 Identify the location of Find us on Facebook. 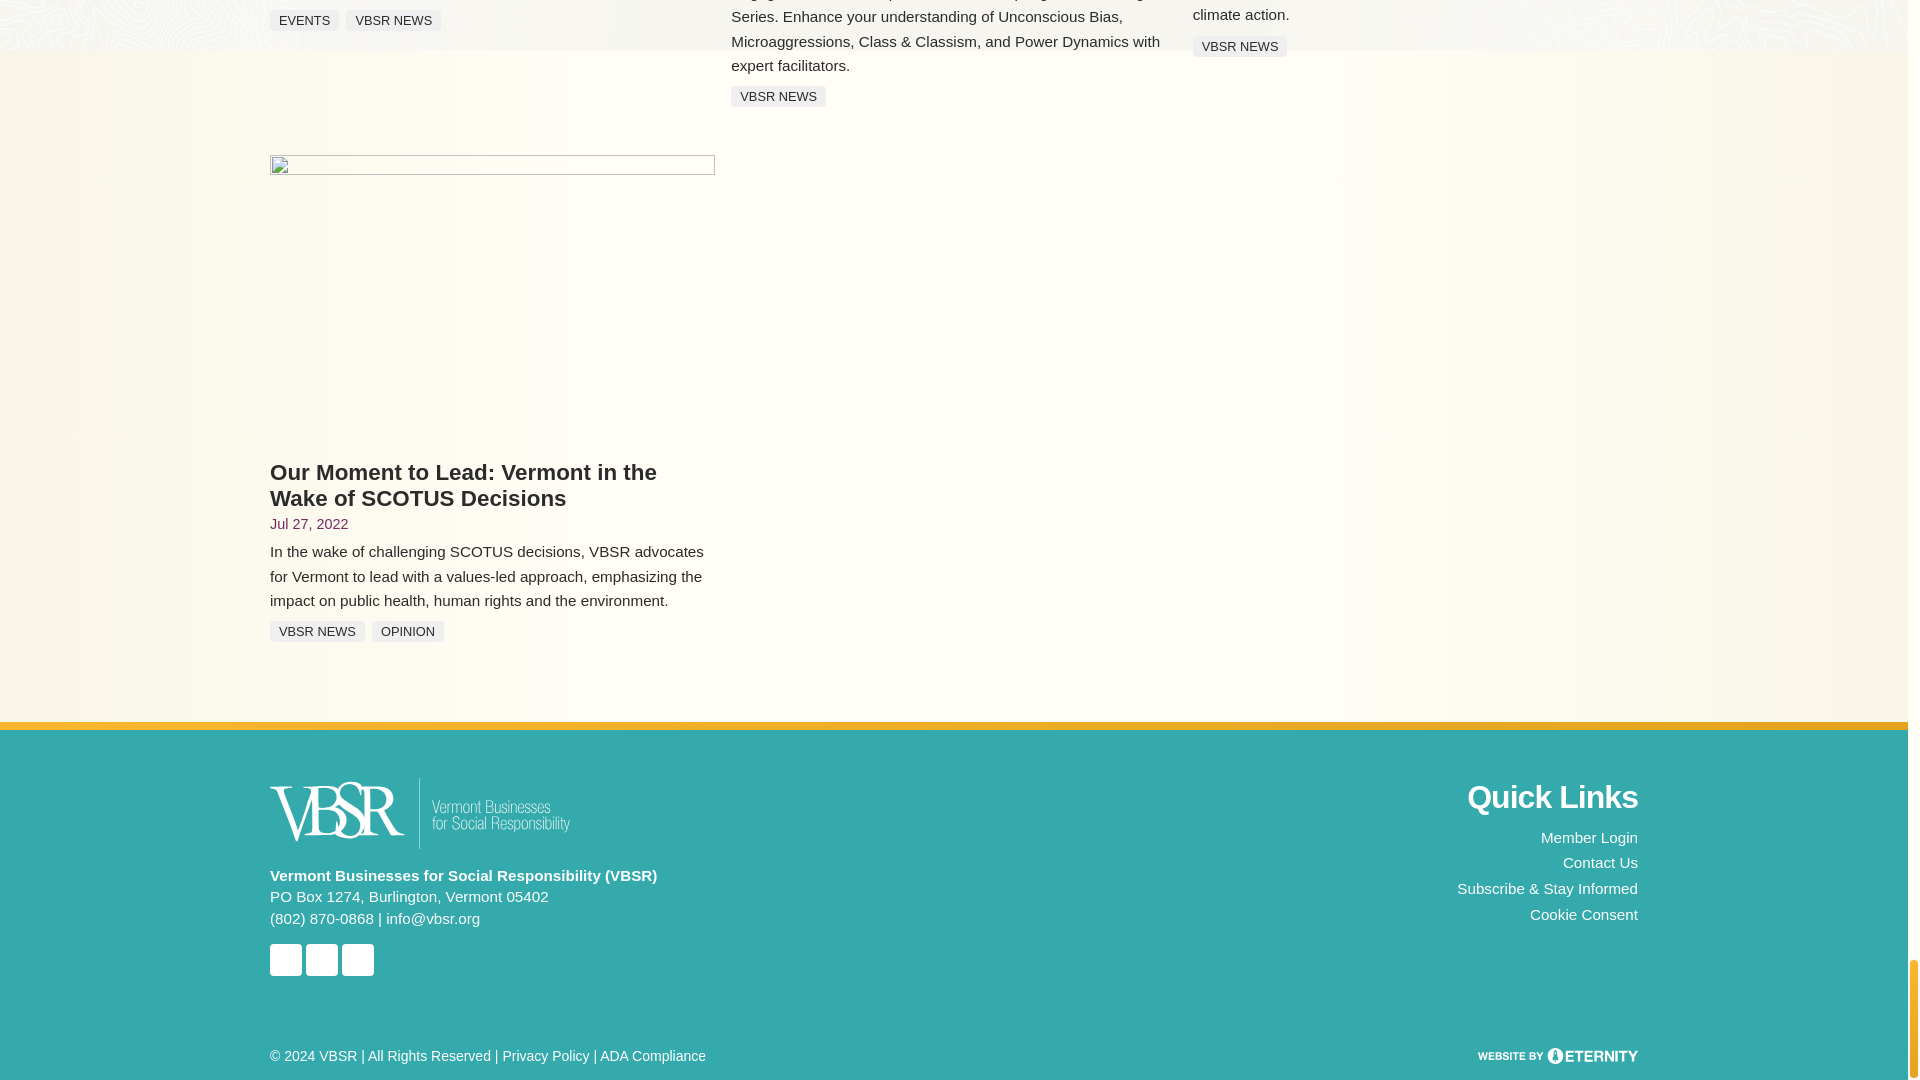
(286, 960).